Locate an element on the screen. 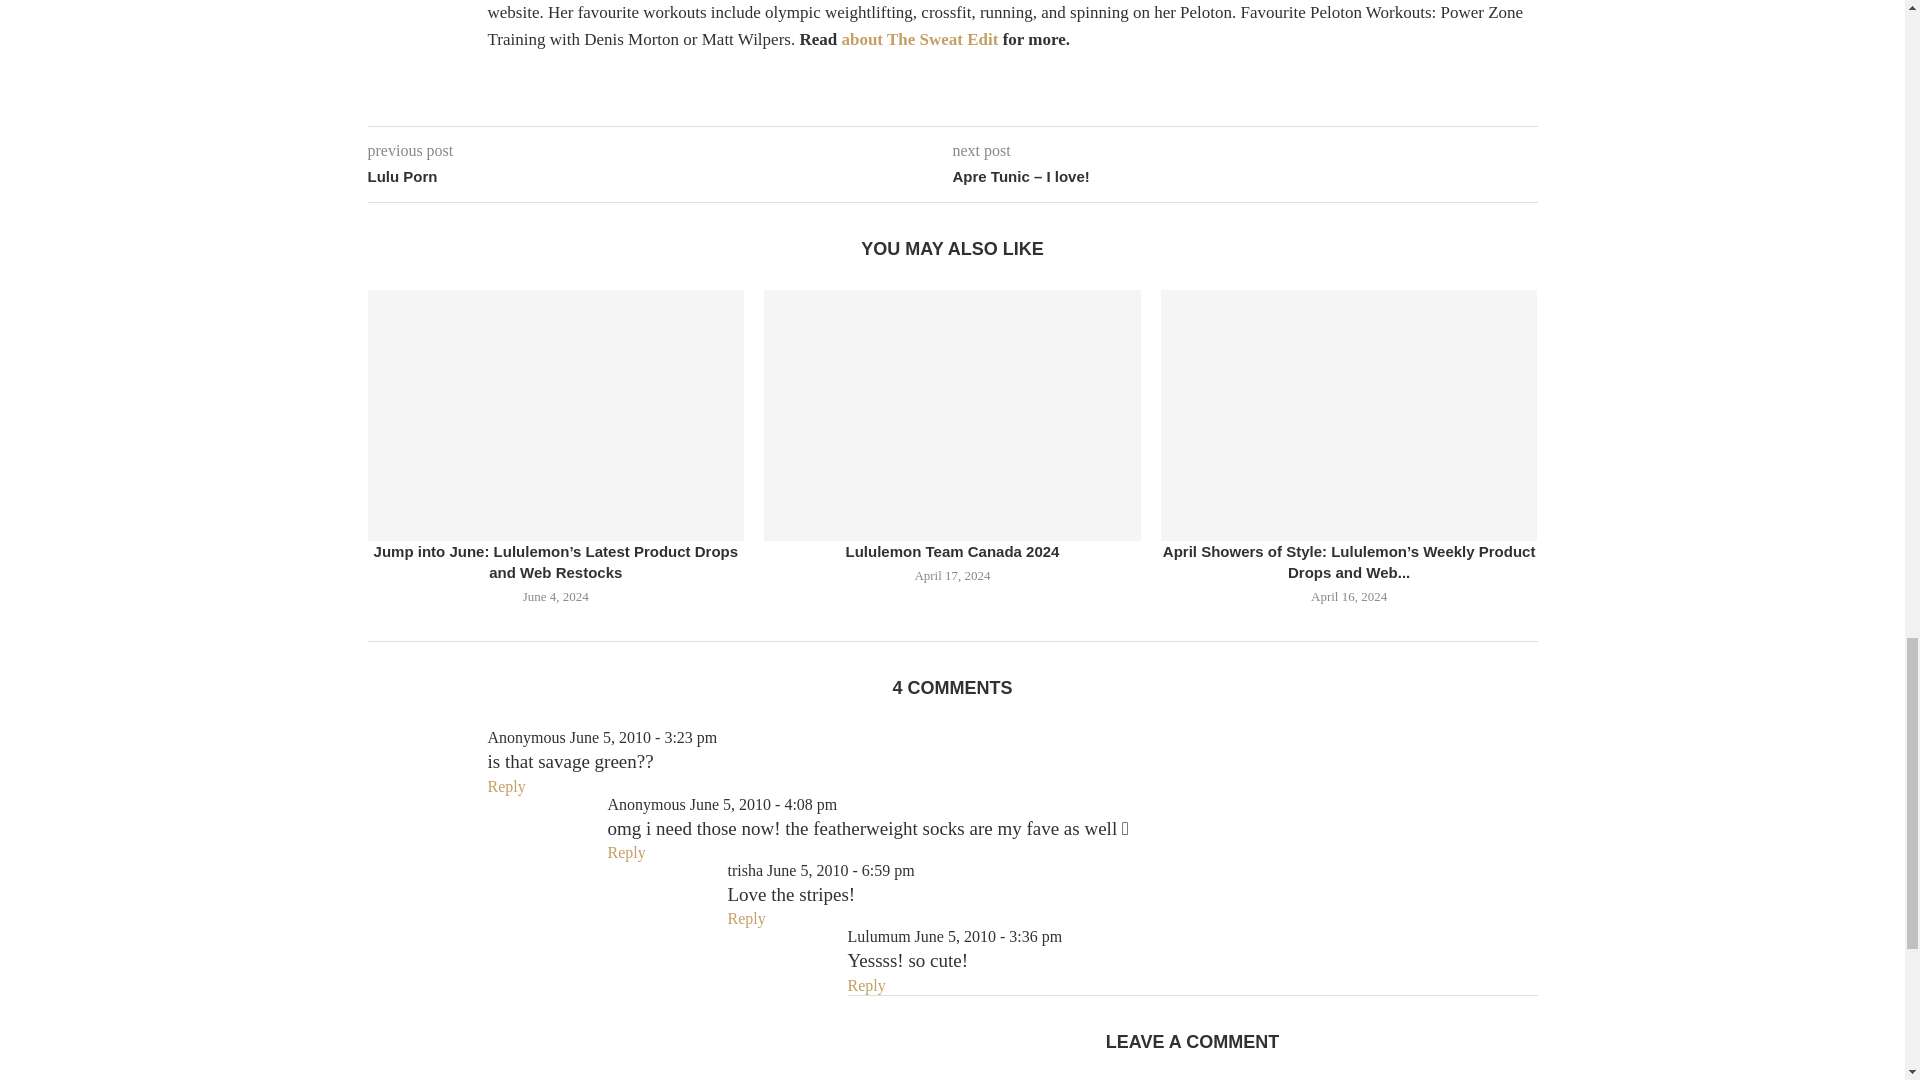  about The Sweat Edit is located at coordinates (919, 39).